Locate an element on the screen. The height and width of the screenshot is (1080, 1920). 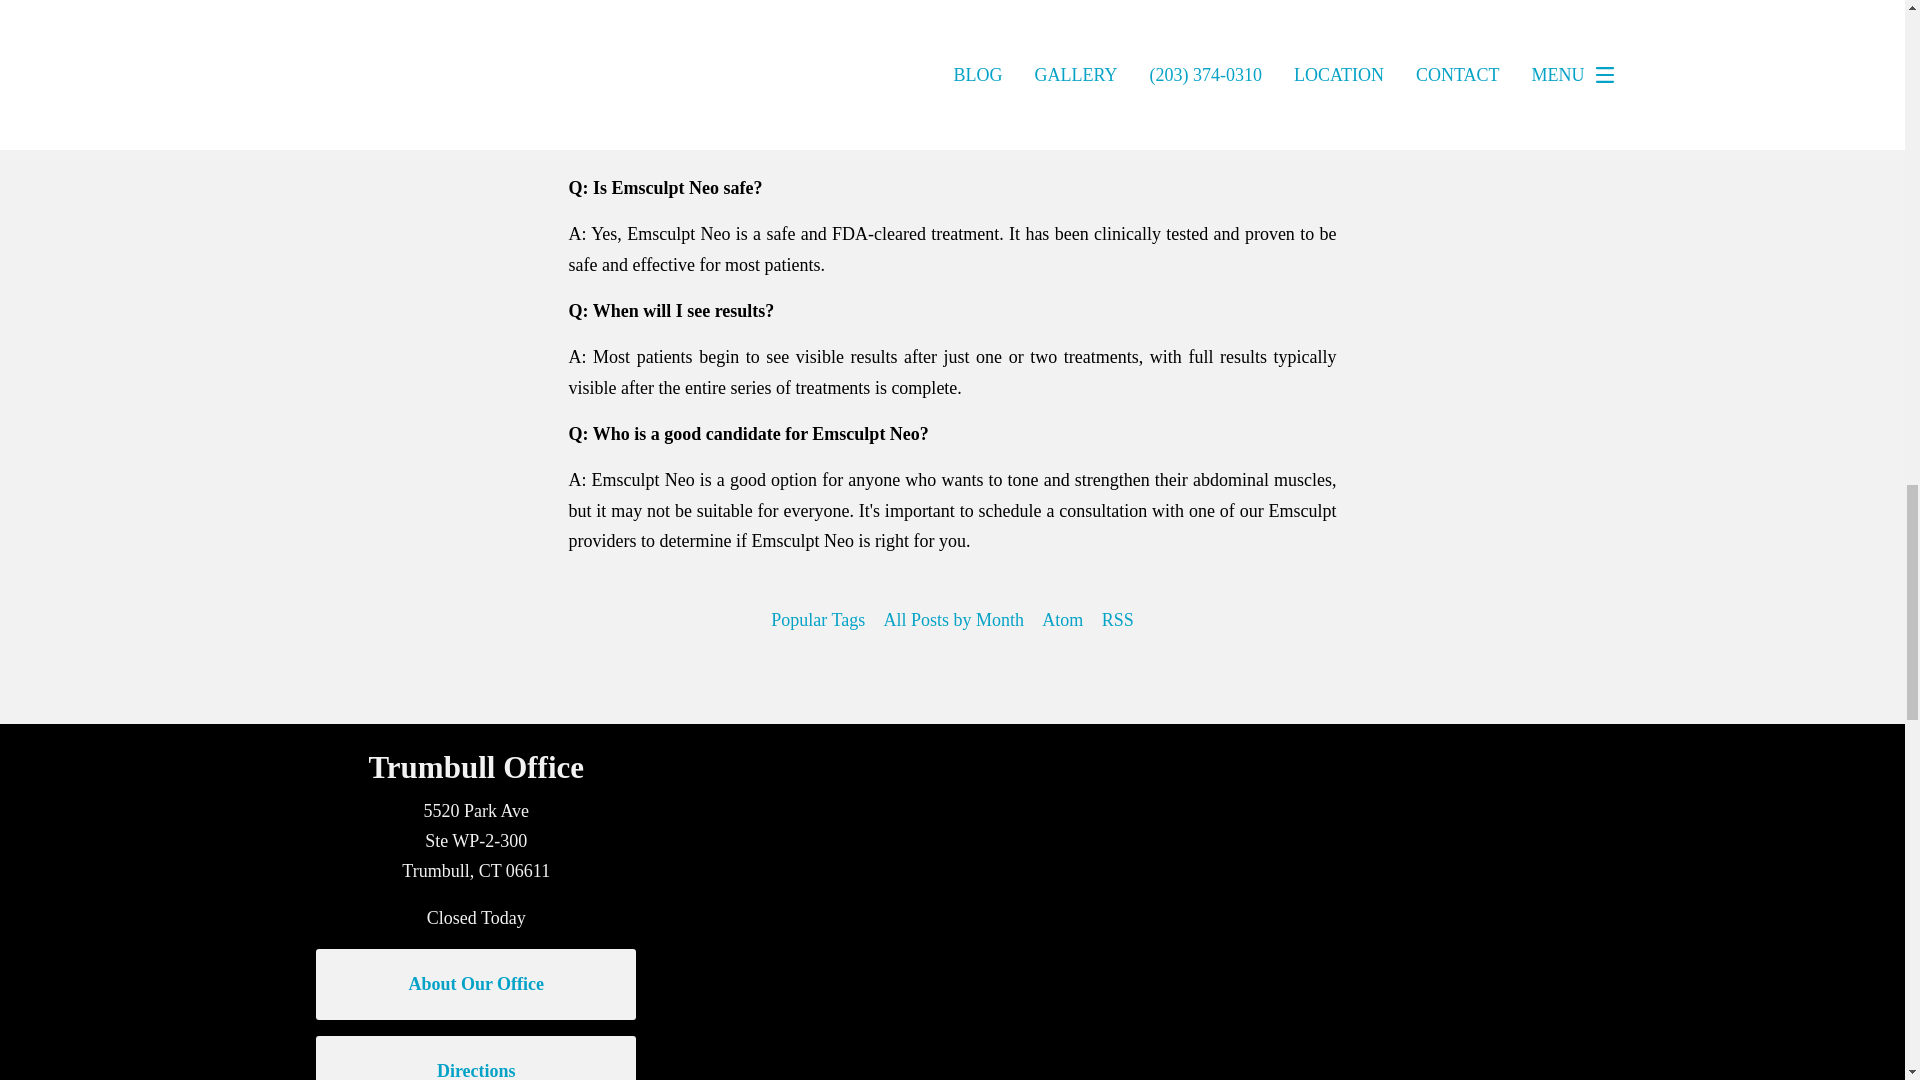
All Posts by Month is located at coordinates (952, 620).